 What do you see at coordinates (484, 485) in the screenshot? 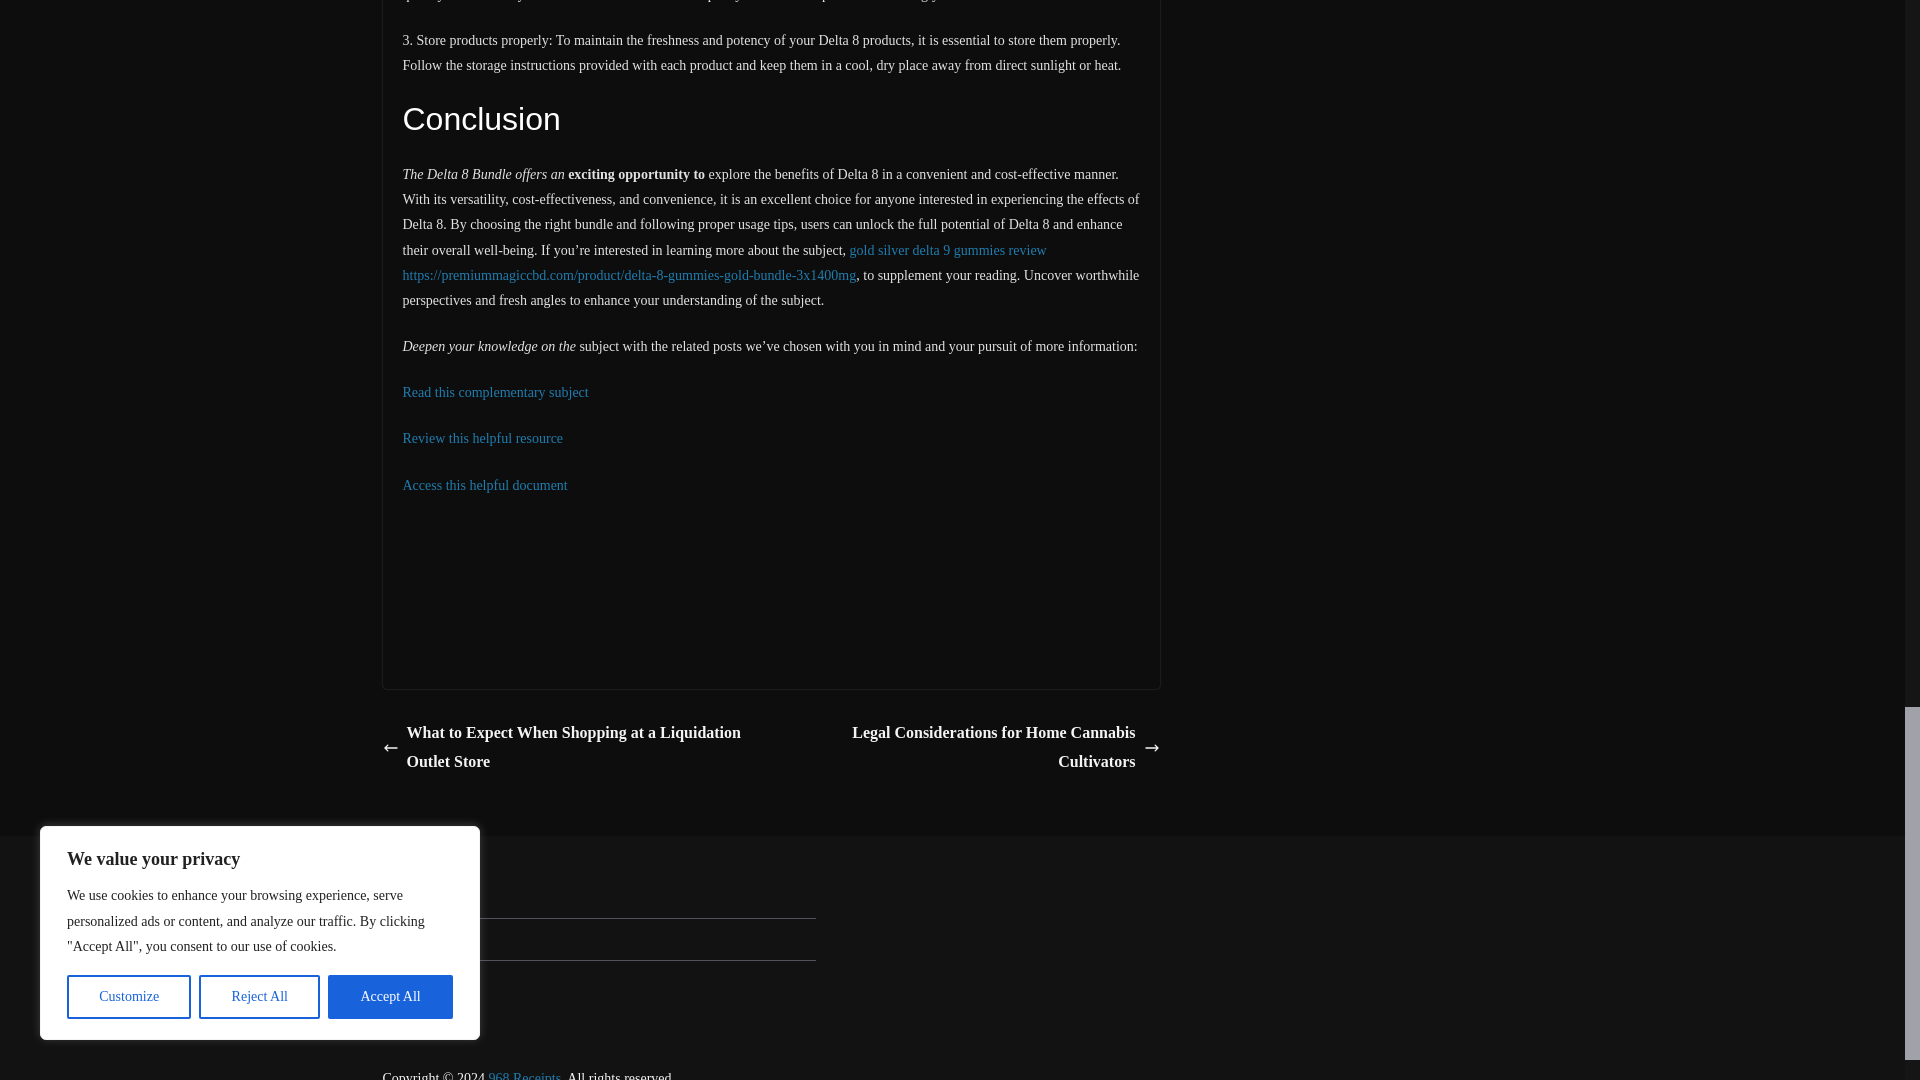
I see `Access this helpful document` at bounding box center [484, 485].